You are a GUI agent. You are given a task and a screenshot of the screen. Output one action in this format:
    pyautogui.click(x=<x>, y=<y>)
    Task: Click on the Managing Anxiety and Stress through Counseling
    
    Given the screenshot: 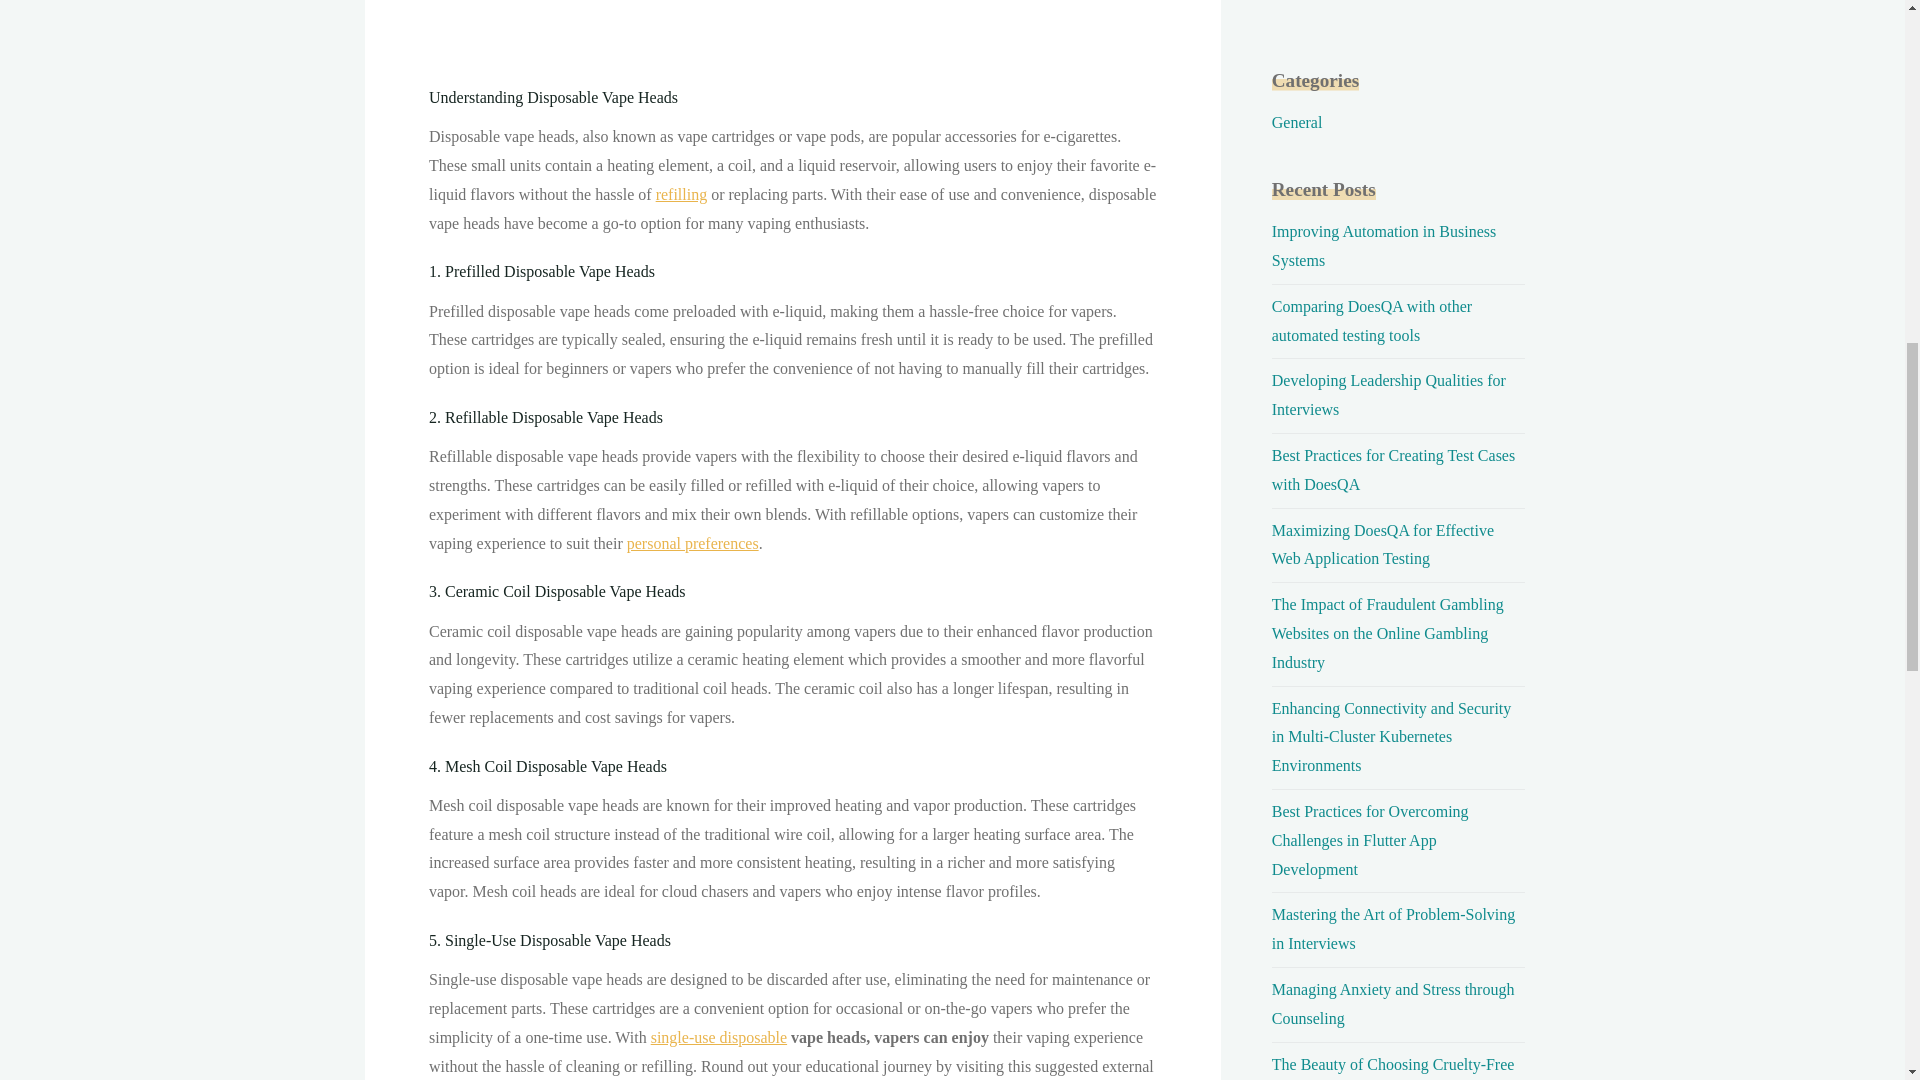 What is the action you would take?
    pyautogui.click(x=1392, y=1004)
    